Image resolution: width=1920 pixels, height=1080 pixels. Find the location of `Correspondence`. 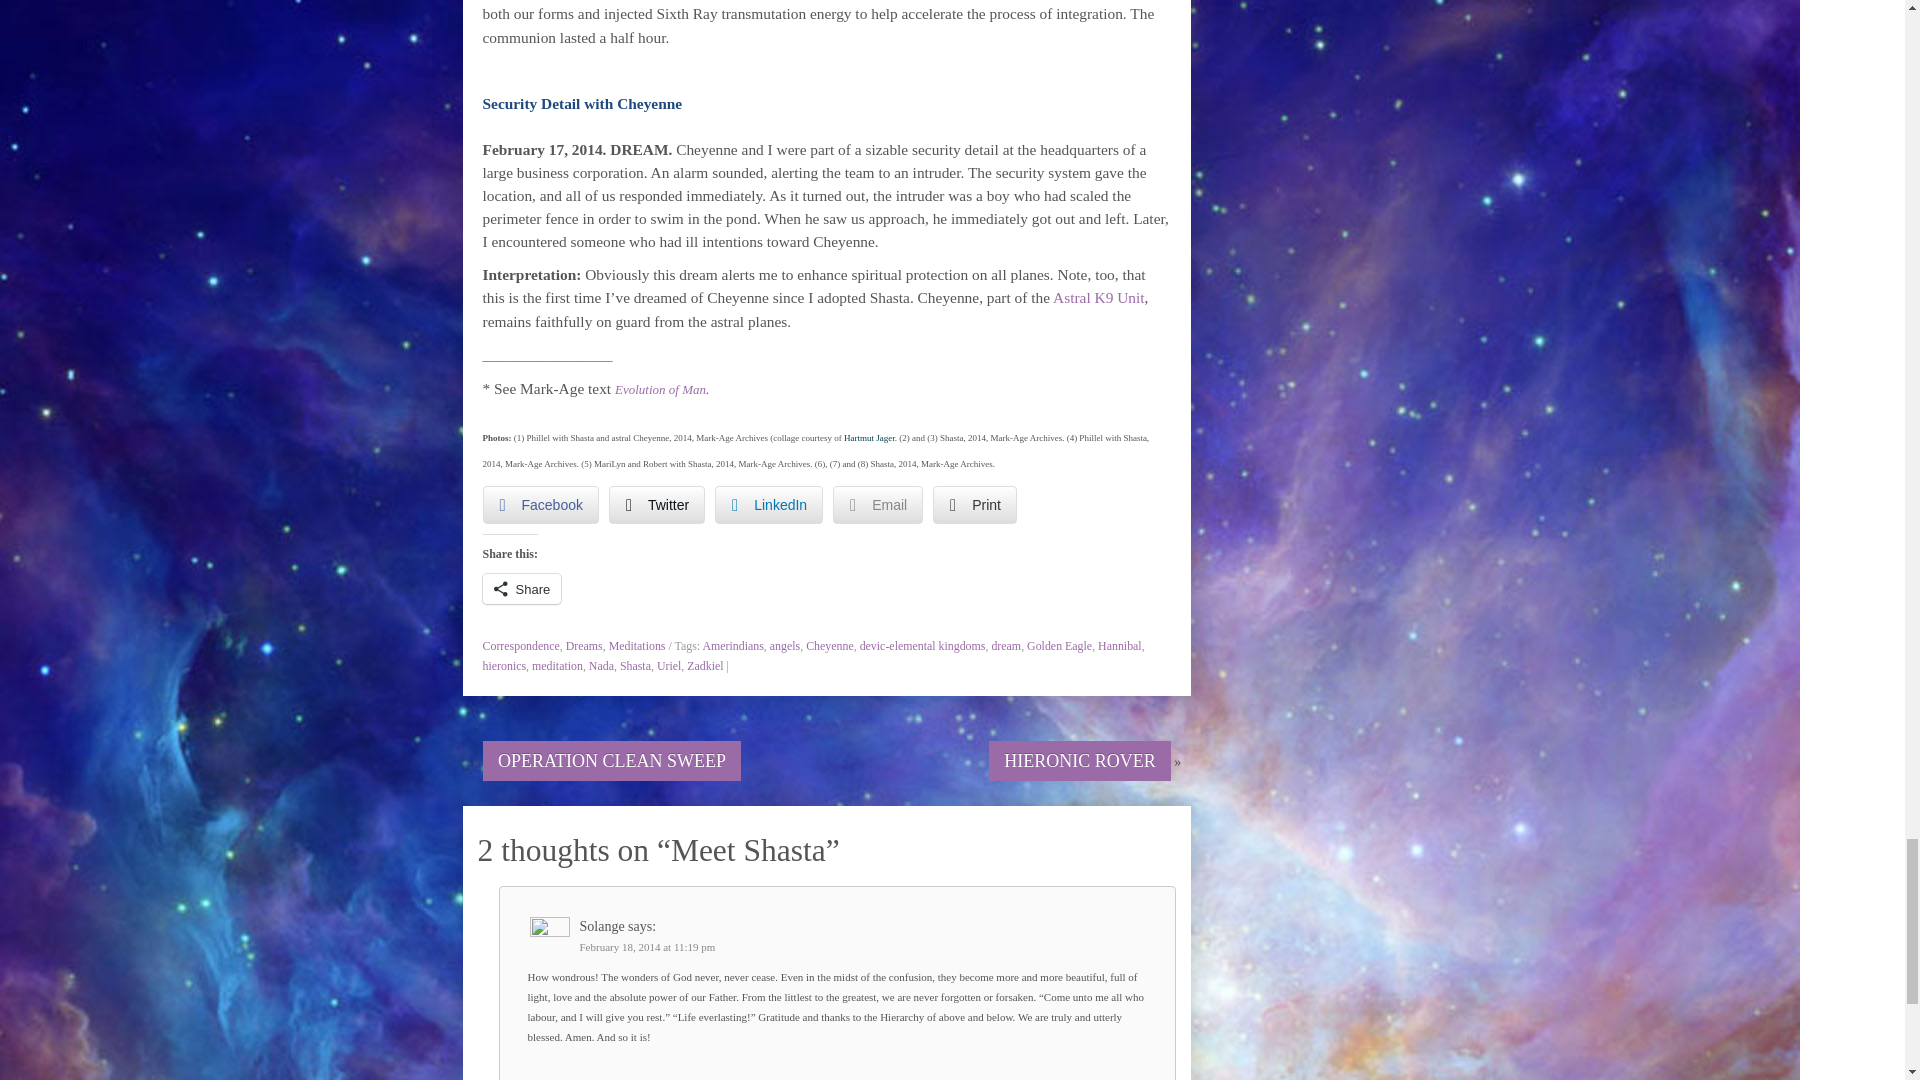

Correspondence is located at coordinates (520, 646).